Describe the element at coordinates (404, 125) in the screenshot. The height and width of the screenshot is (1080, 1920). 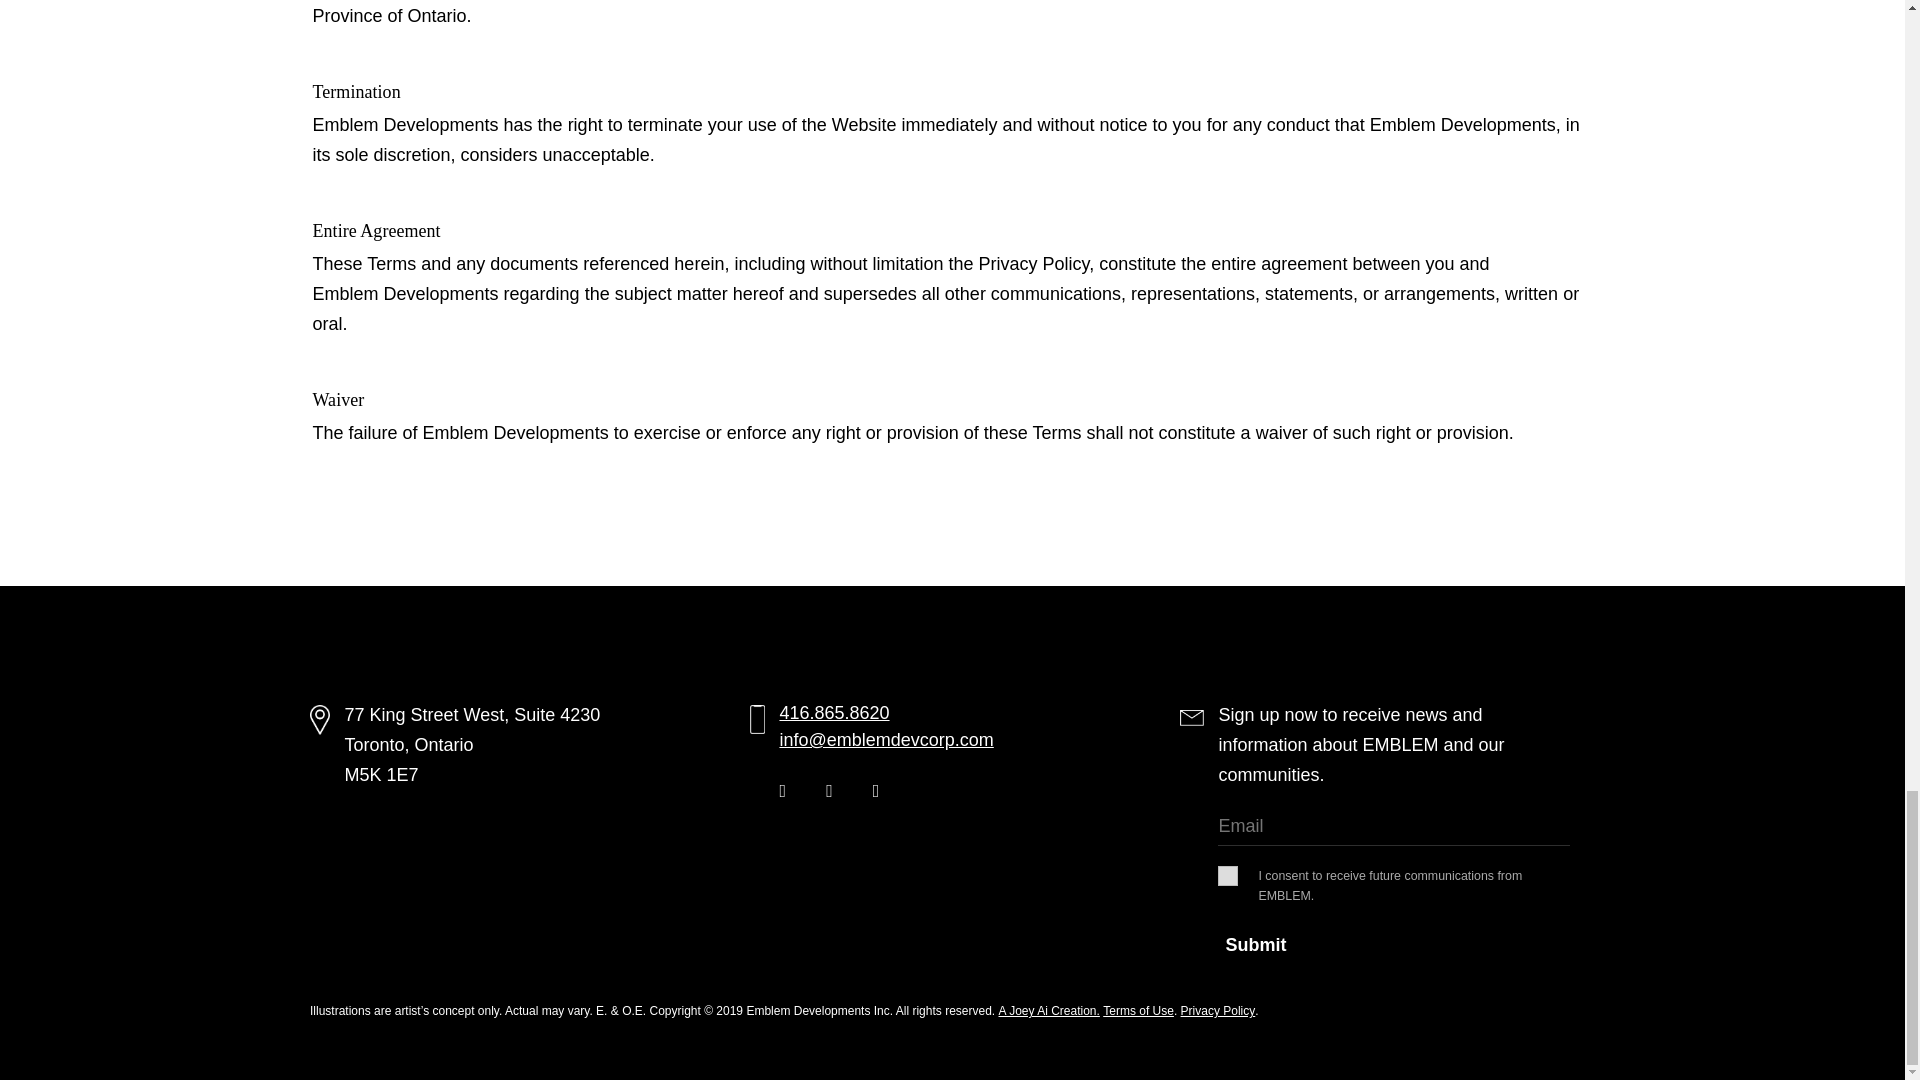
I see `Emblem Developments` at that location.